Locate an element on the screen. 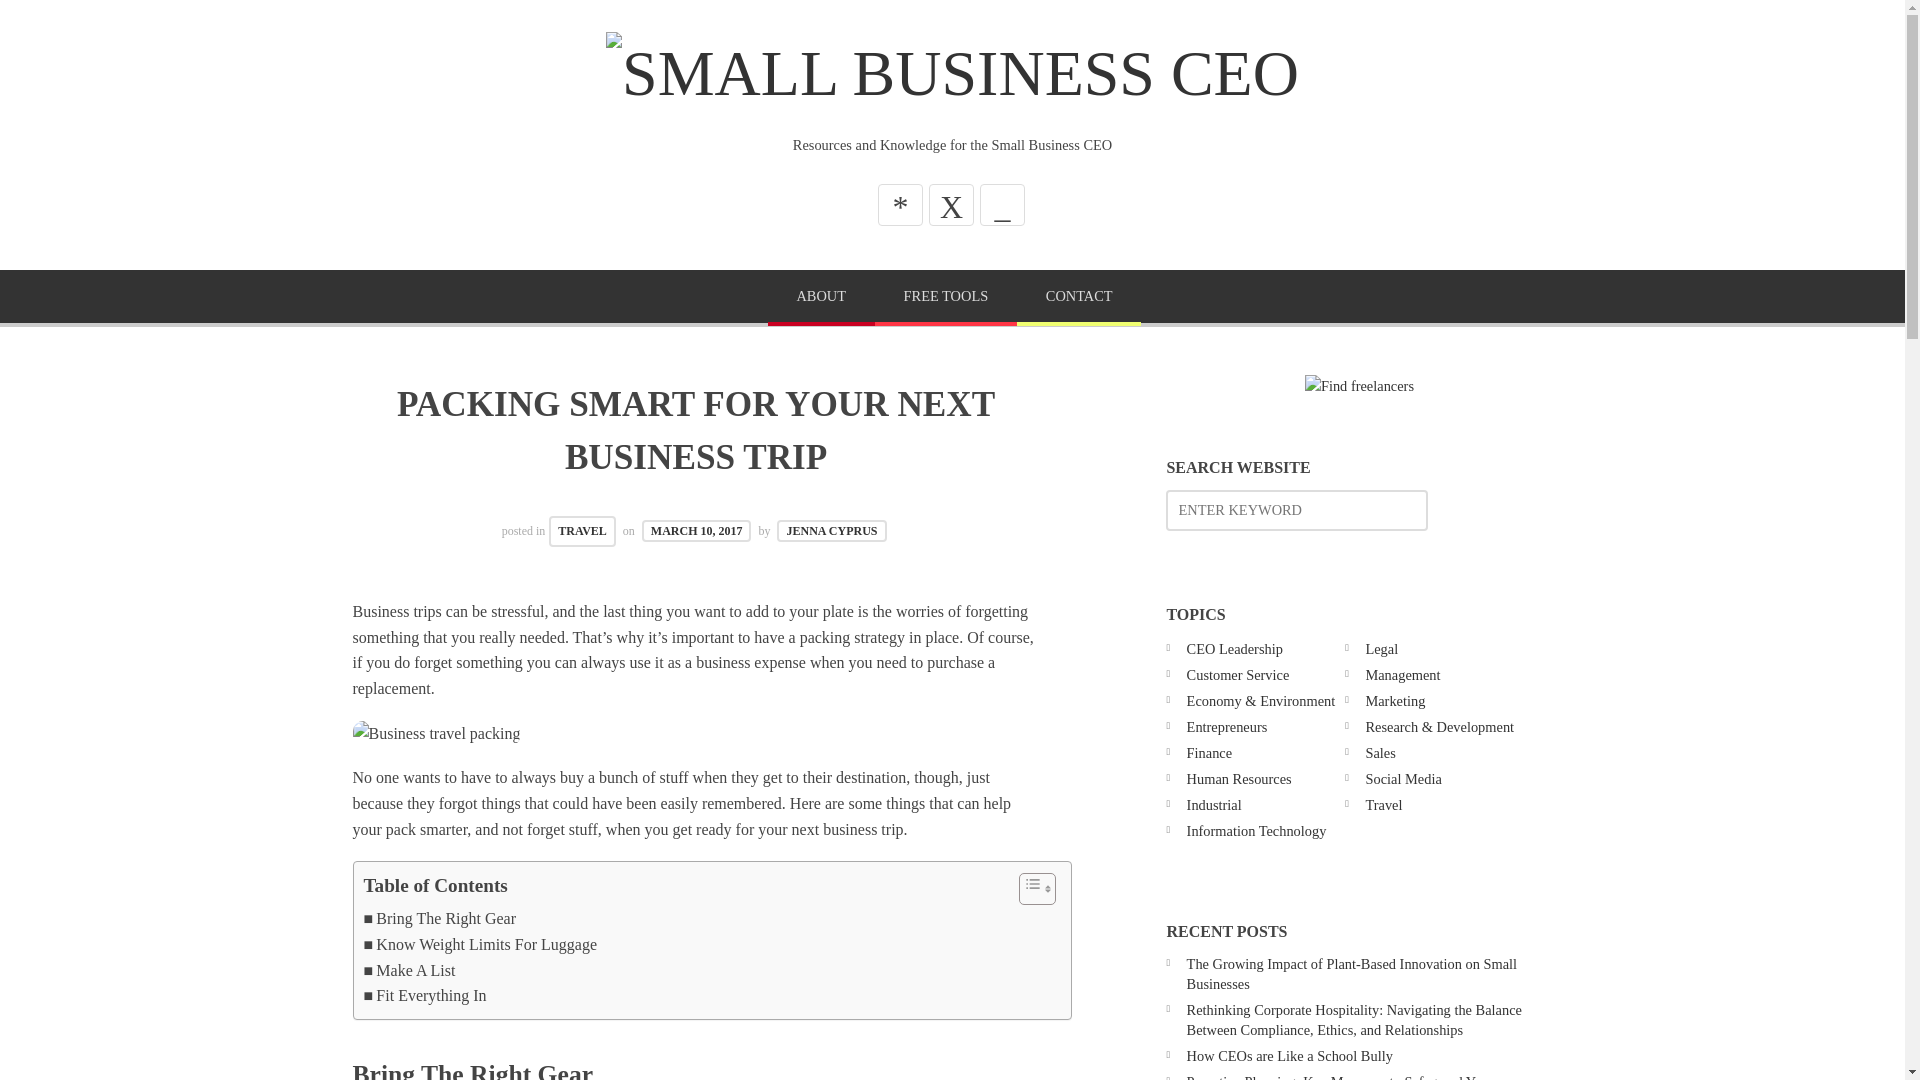 Image resolution: width=1920 pixels, height=1080 pixels. Make A List is located at coordinates (410, 970).